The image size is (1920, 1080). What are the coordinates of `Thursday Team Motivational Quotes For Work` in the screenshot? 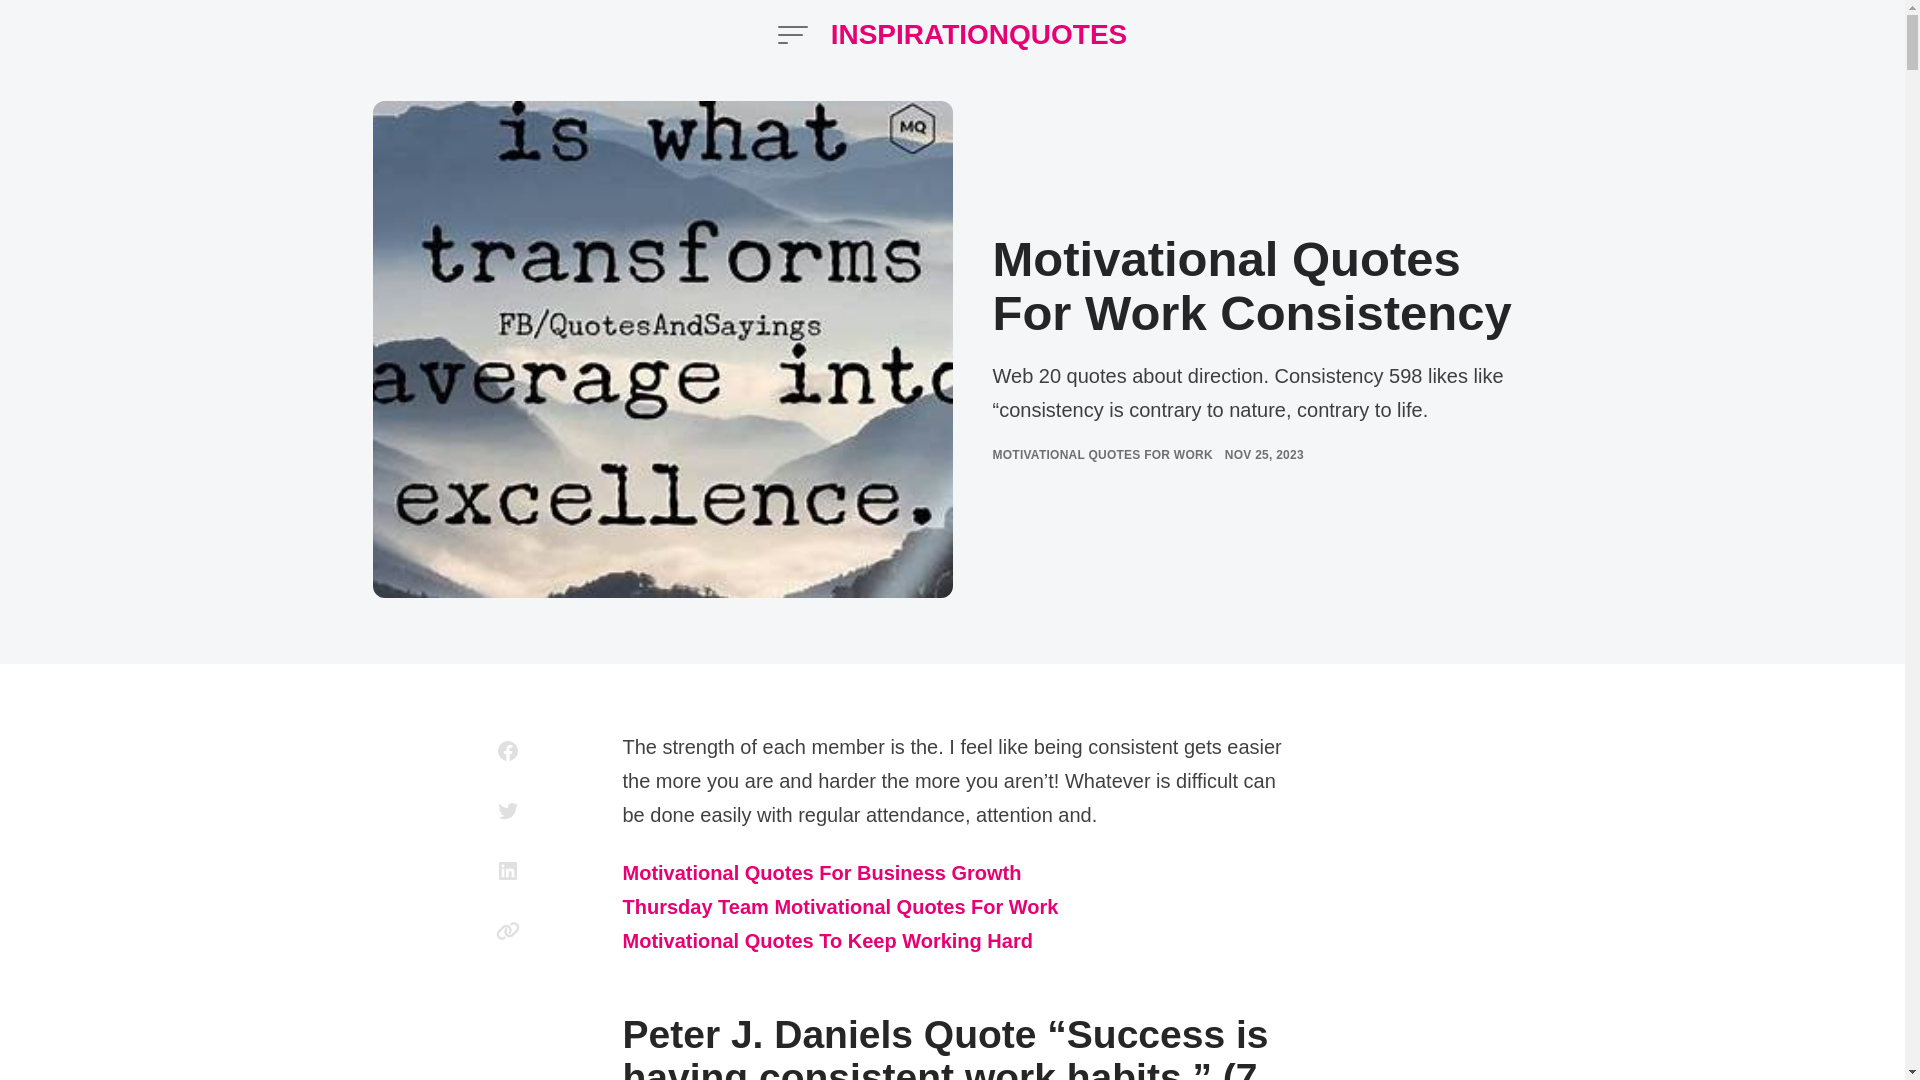 It's located at (840, 908).